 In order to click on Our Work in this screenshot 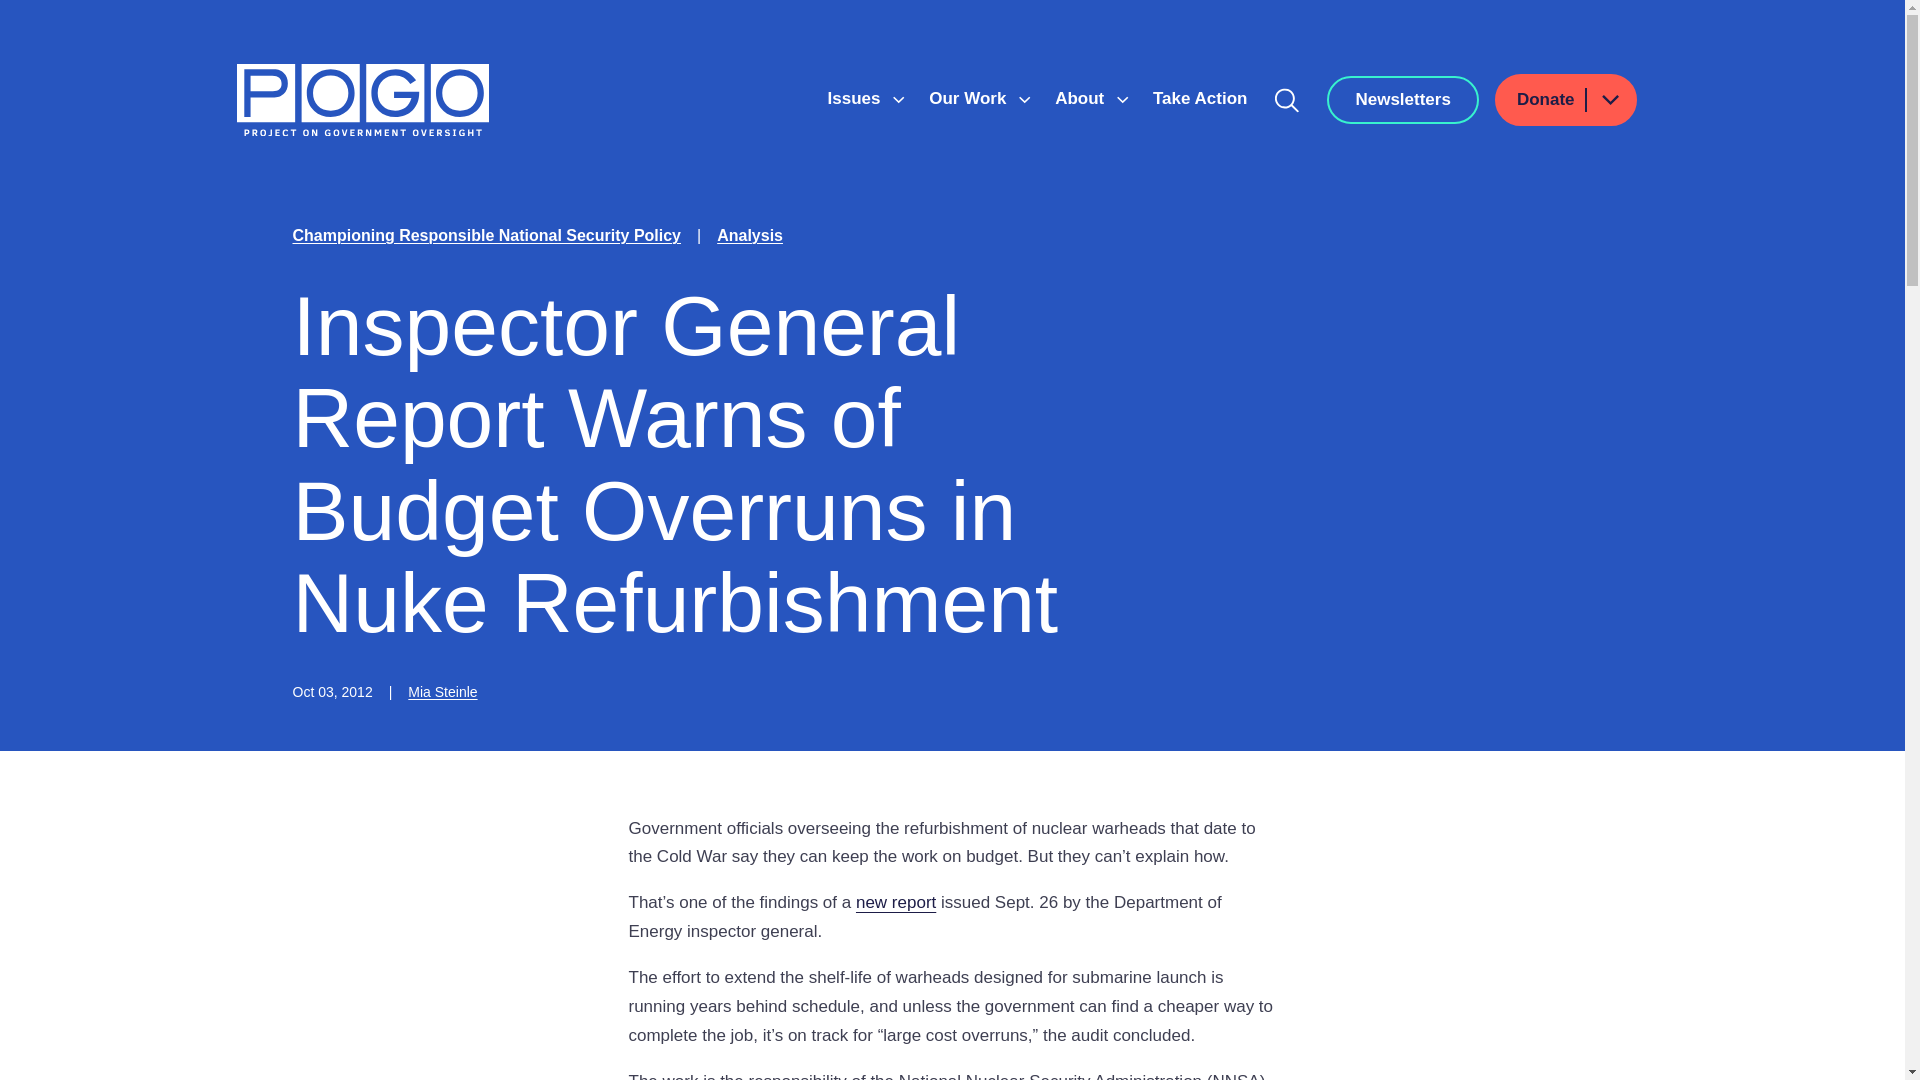, I will do `click(970, 98)`.